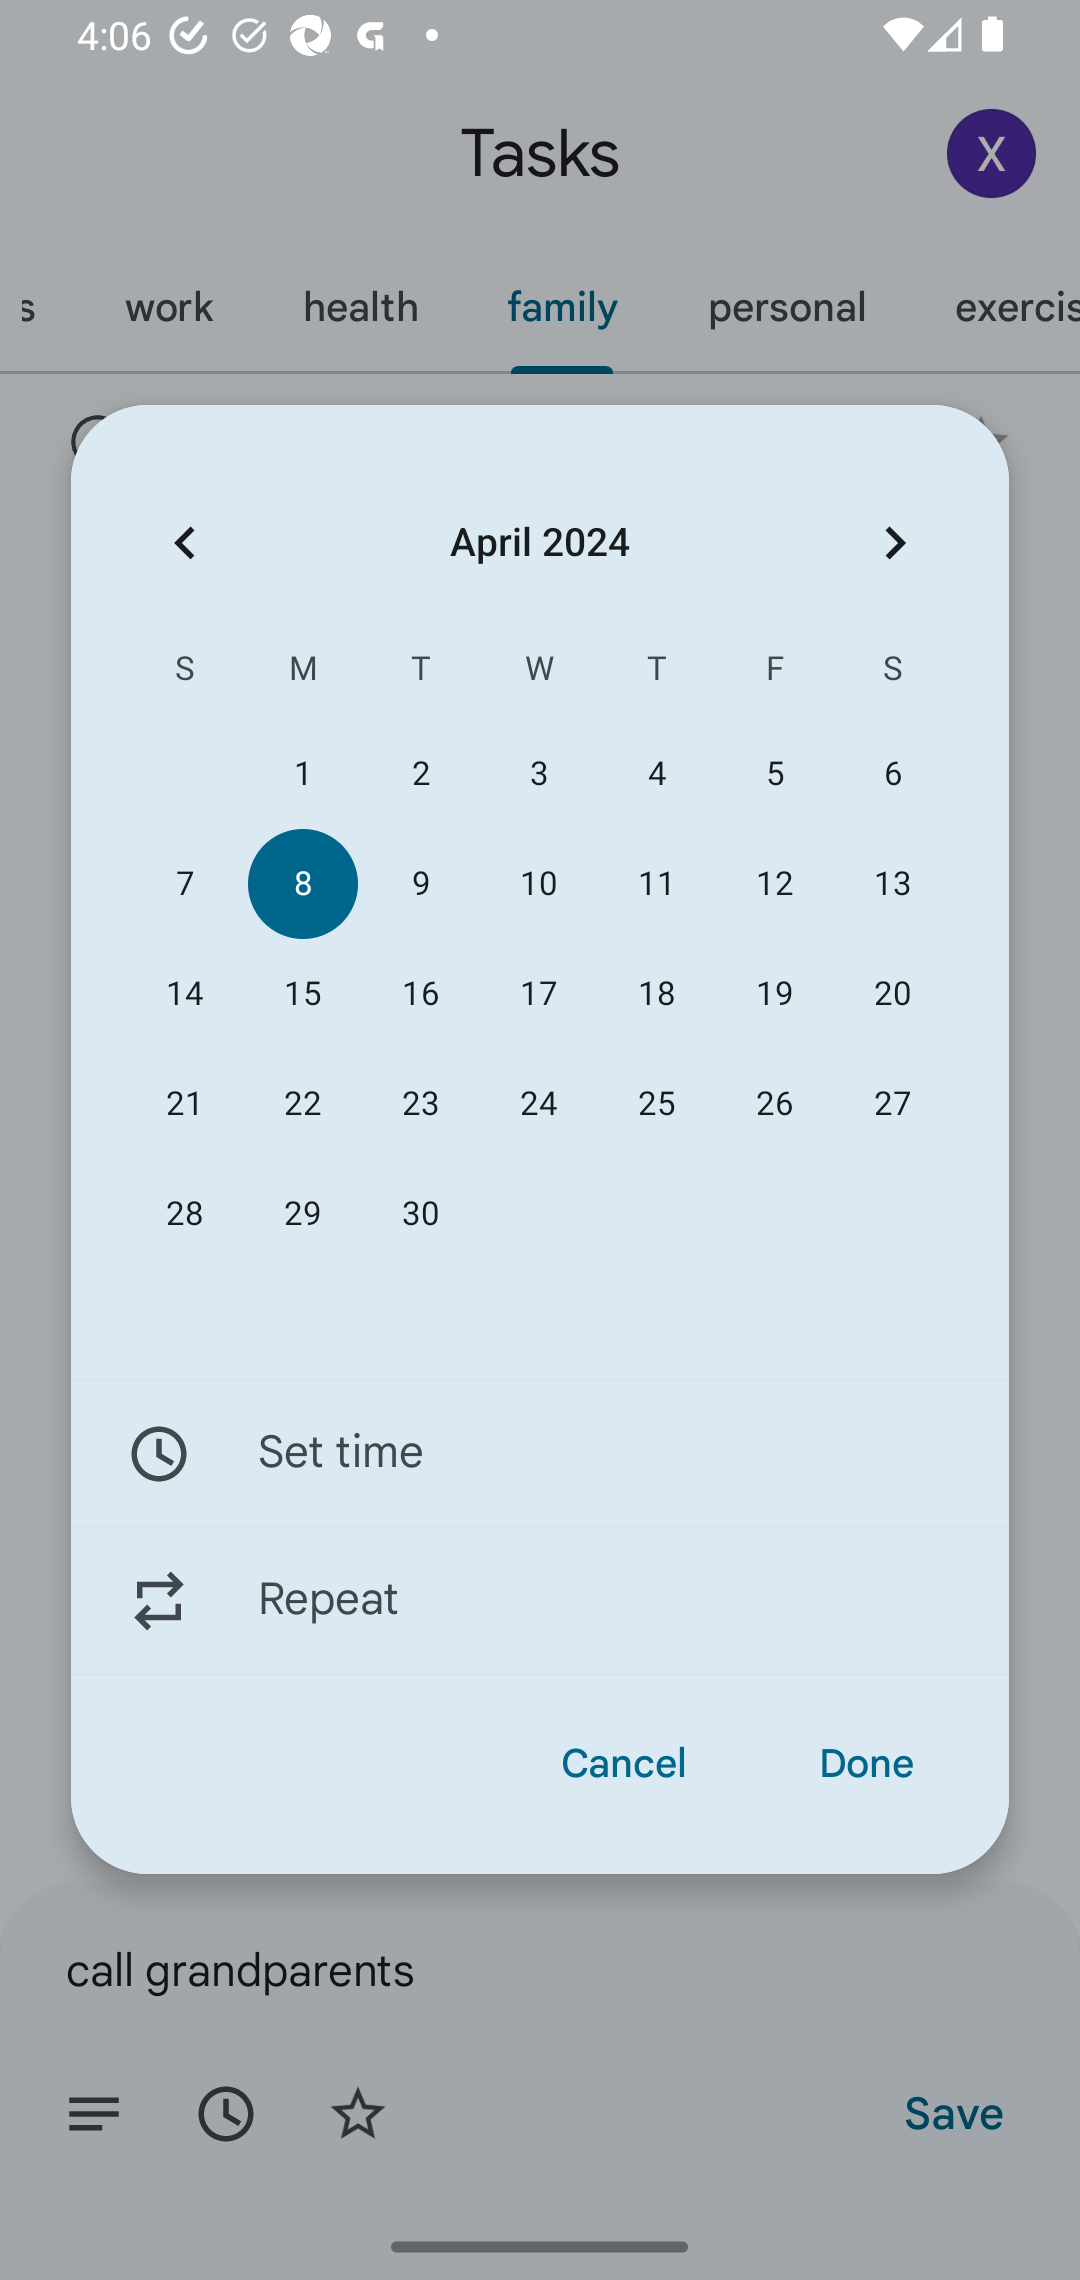  Describe the element at coordinates (774, 884) in the screenshot. I see `12 12 April 2024` at that location.